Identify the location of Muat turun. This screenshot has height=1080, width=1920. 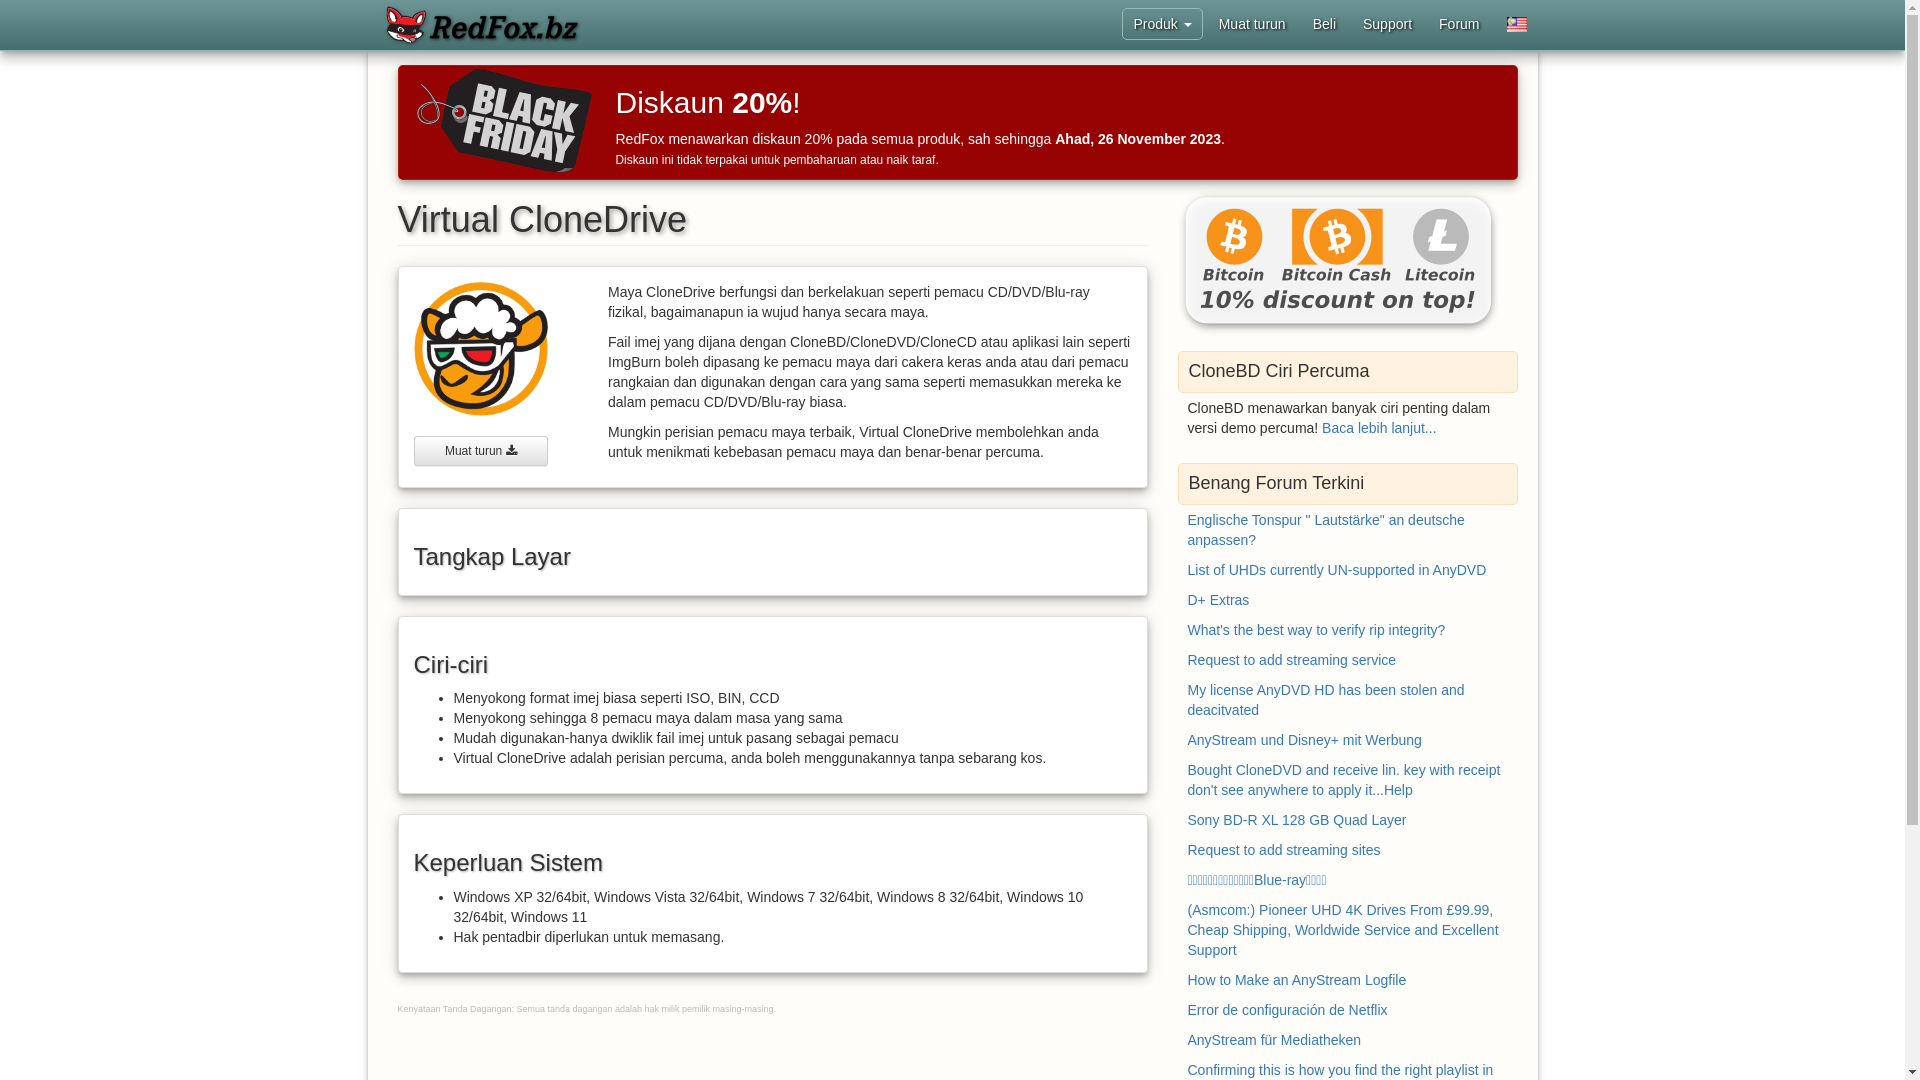
(1252, 24).